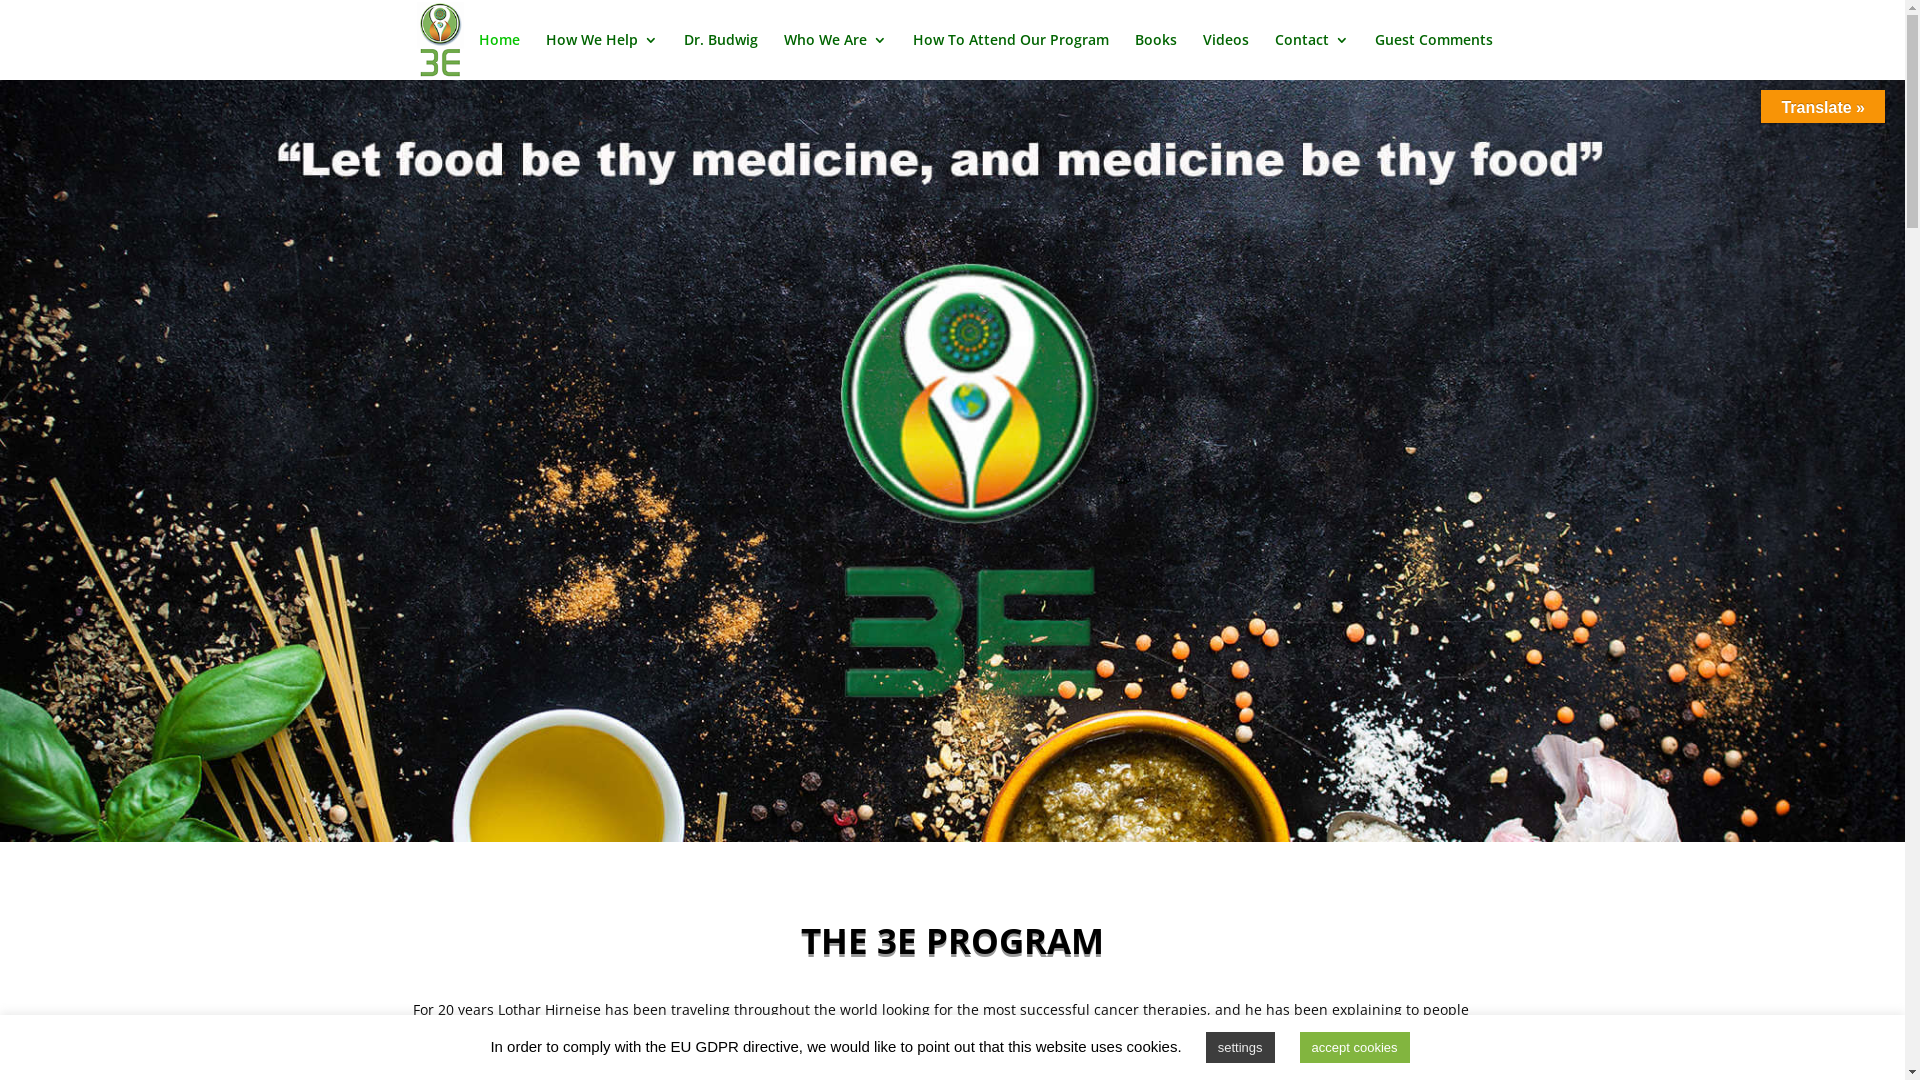 This screenshot has width=1920, height=1080. What do you see at coordinates (952, 461) in the screenshot?
I see `3E Alternative Cancer Therapies` at bounding box center [952, 461].